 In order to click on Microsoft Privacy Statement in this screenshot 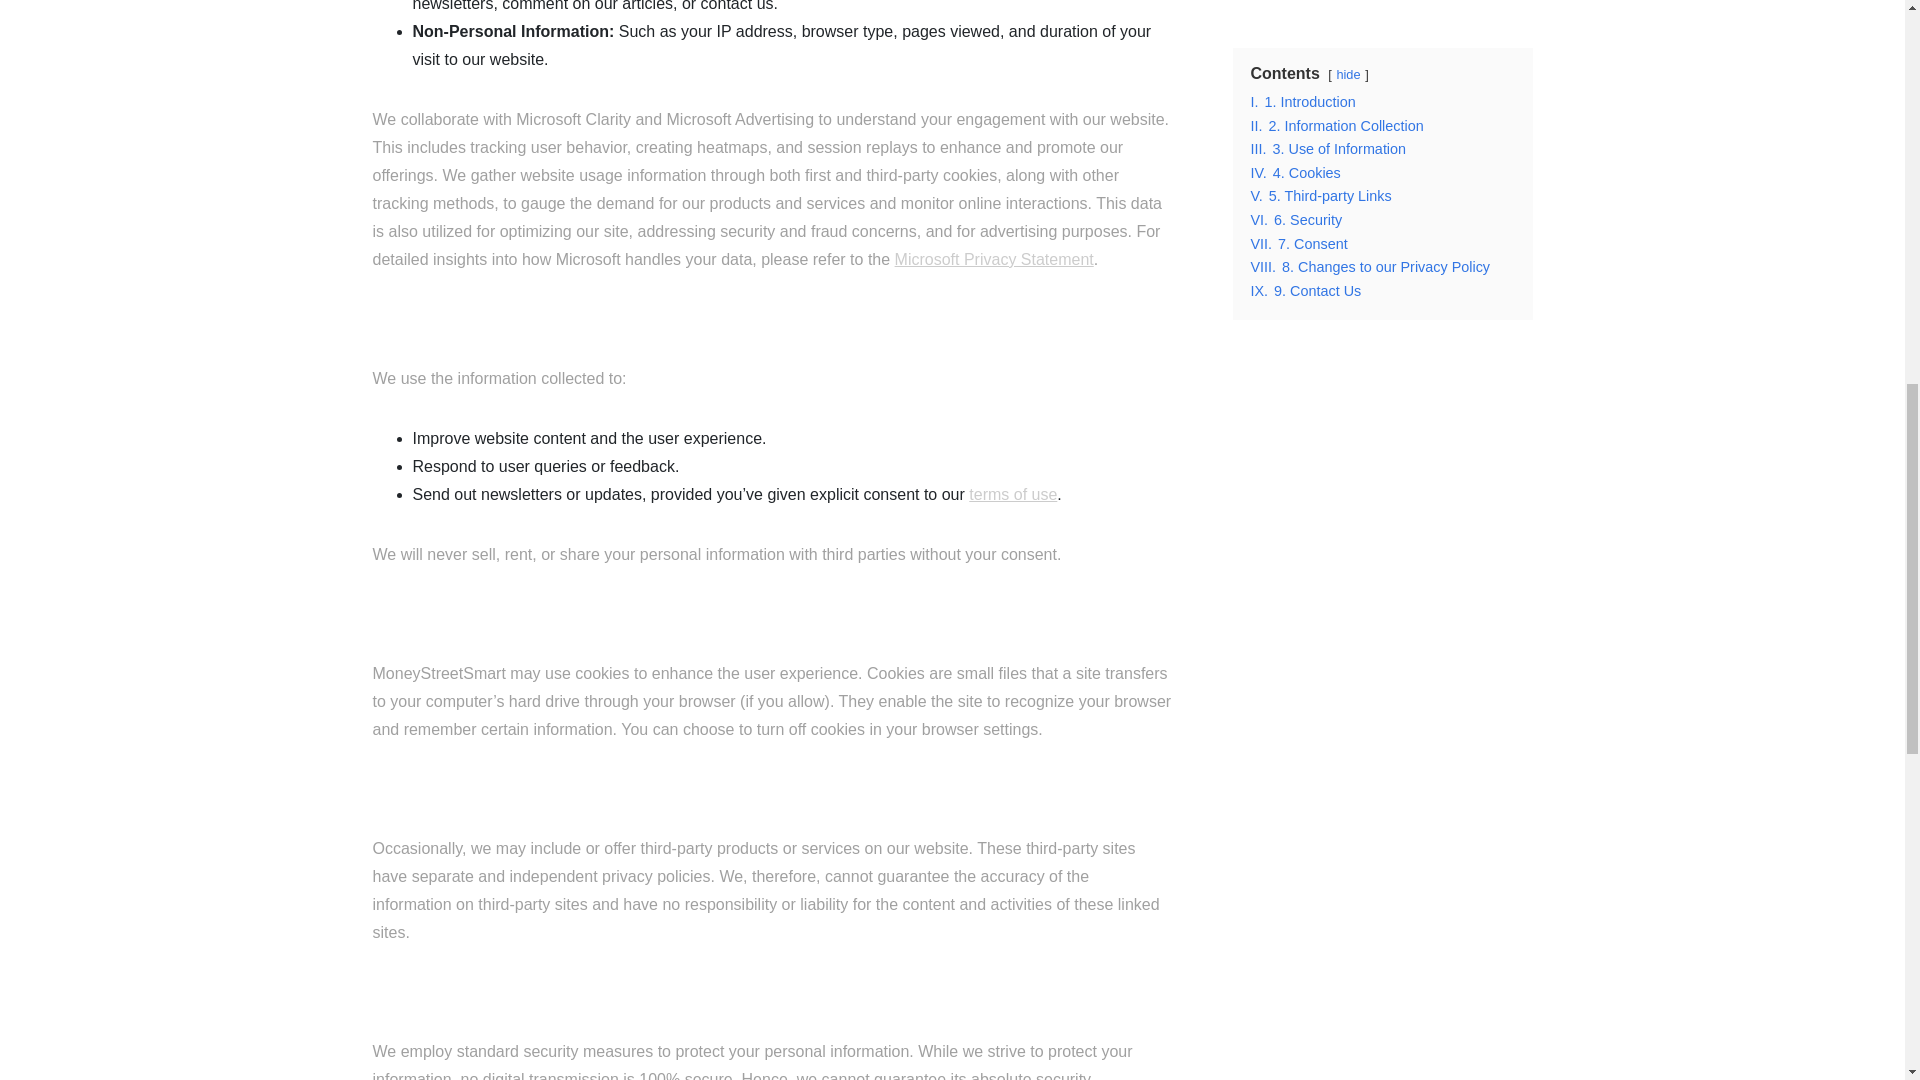, I will do `click(994, 258)`.